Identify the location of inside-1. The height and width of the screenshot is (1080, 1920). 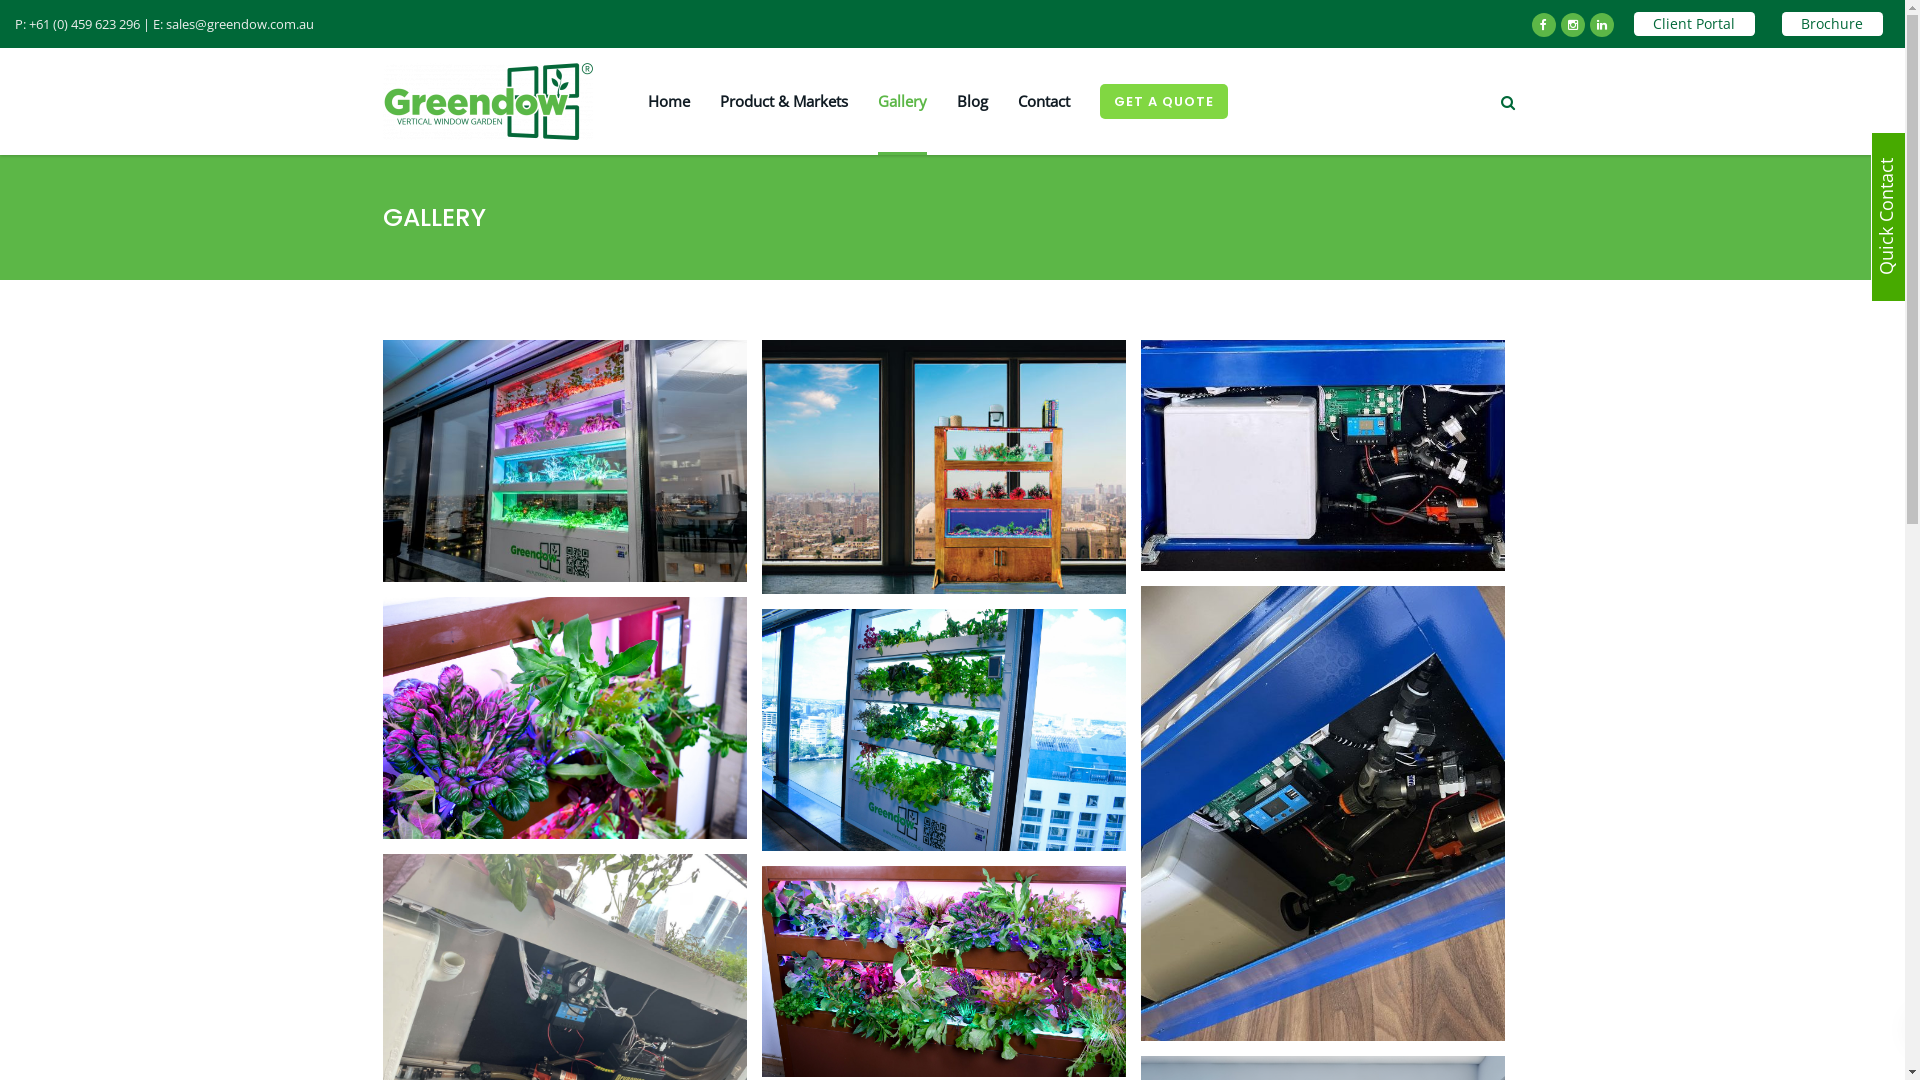
(1322, 814).